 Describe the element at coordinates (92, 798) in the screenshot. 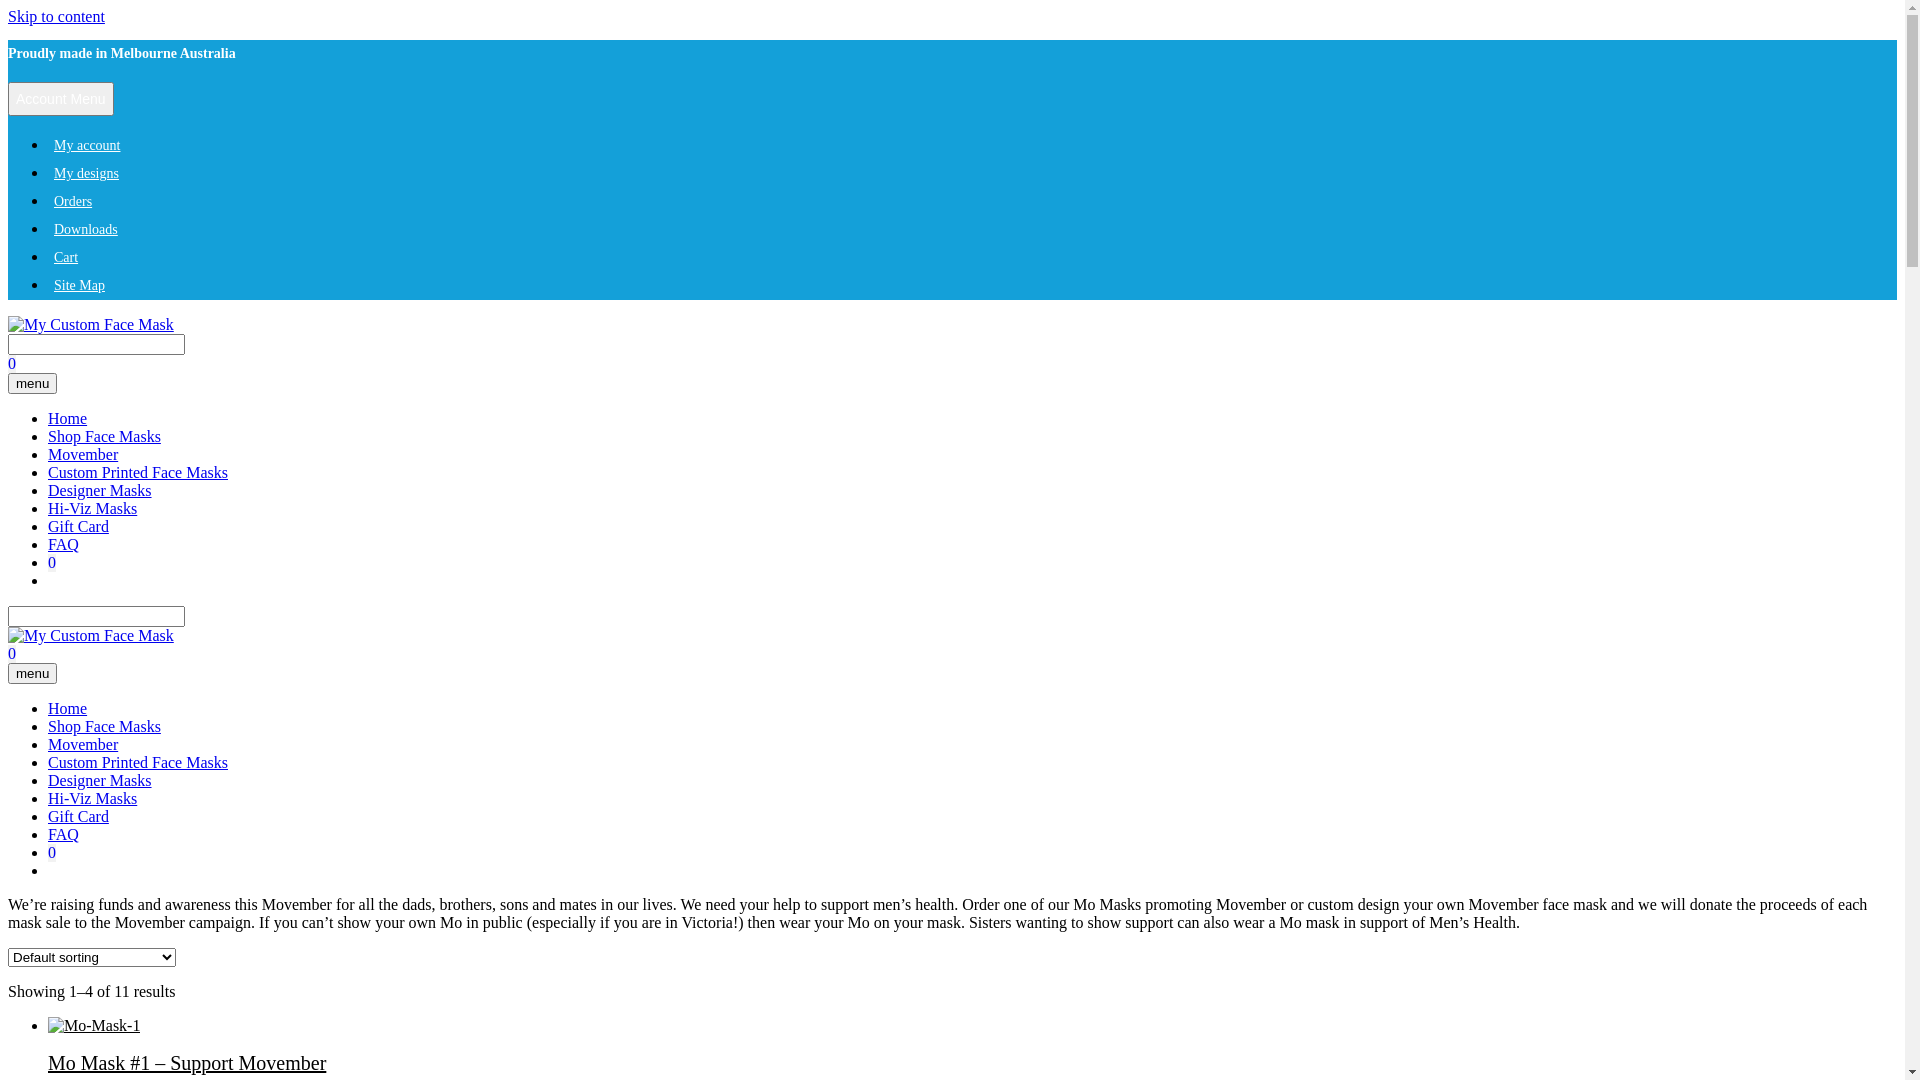

I see `Hi-Viz Masks` at that location.